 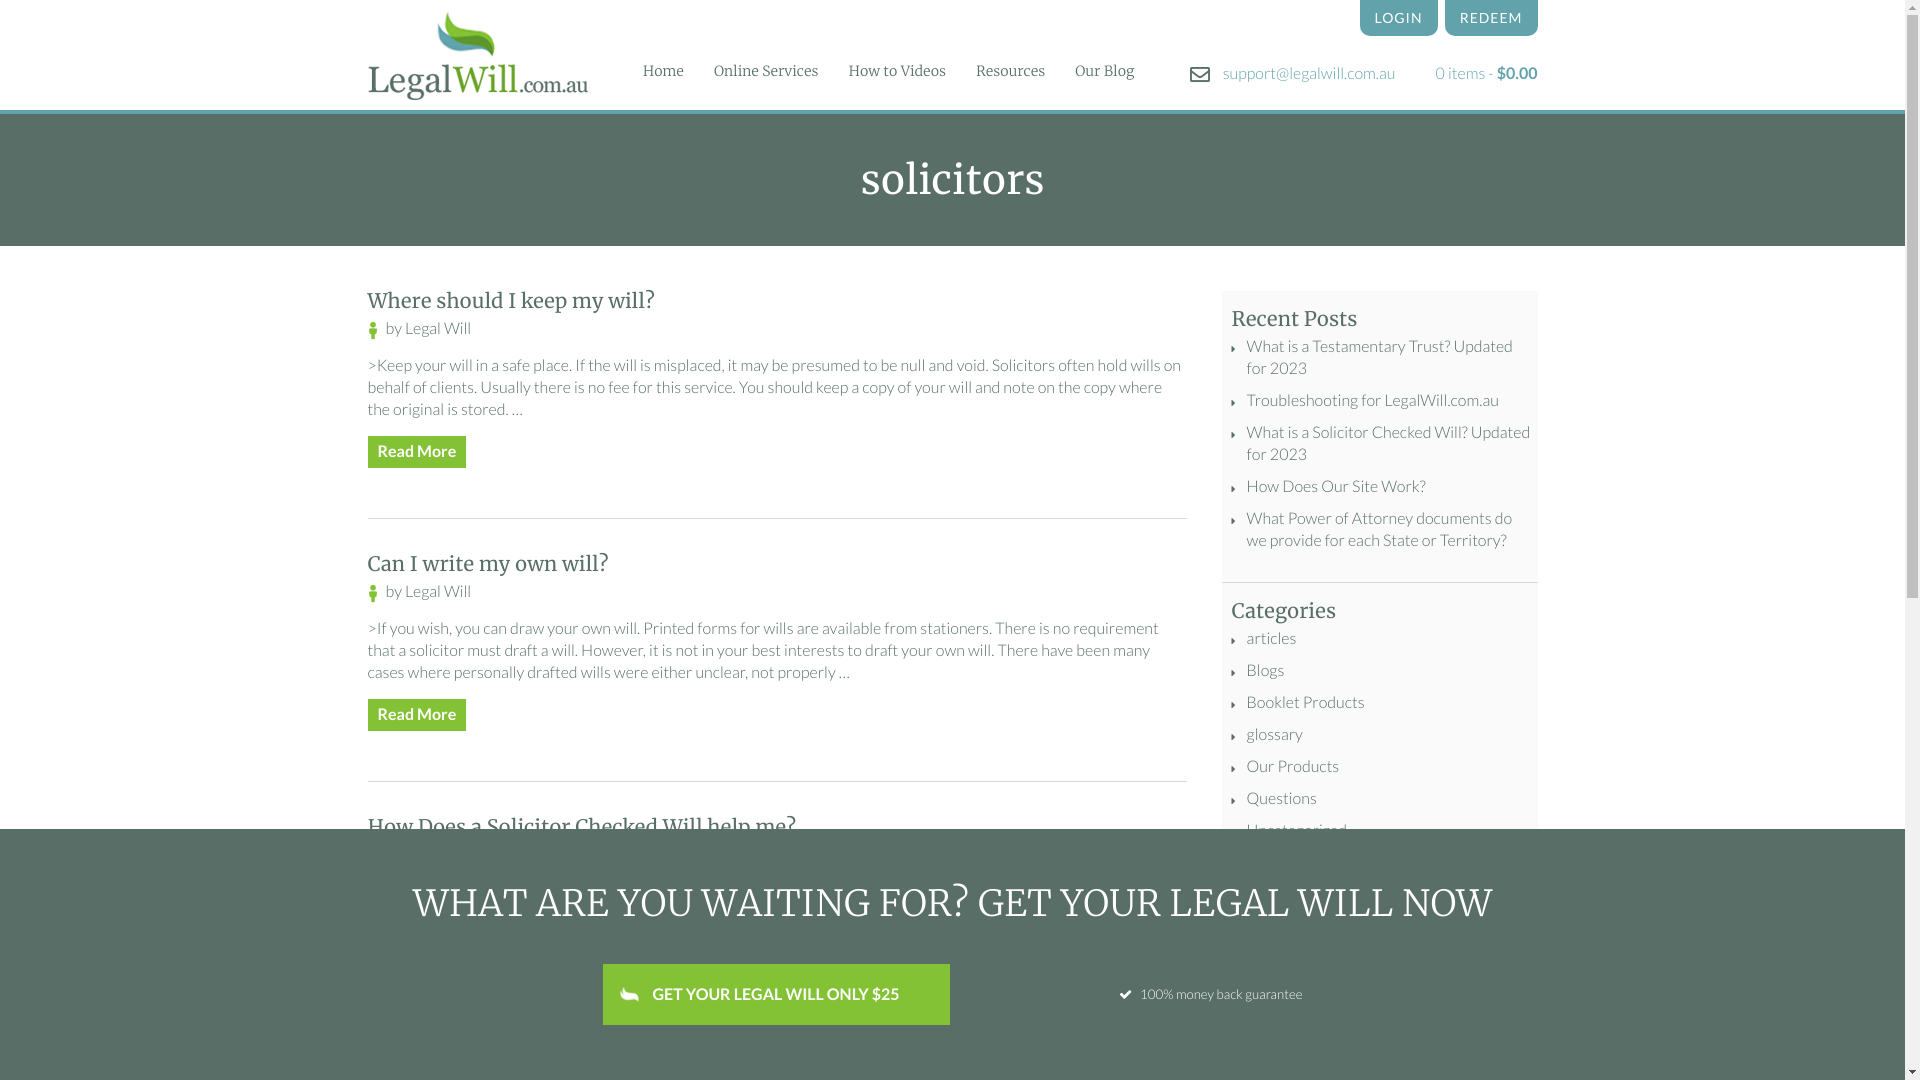 I want to click on Home, so click(x=664, y=72).